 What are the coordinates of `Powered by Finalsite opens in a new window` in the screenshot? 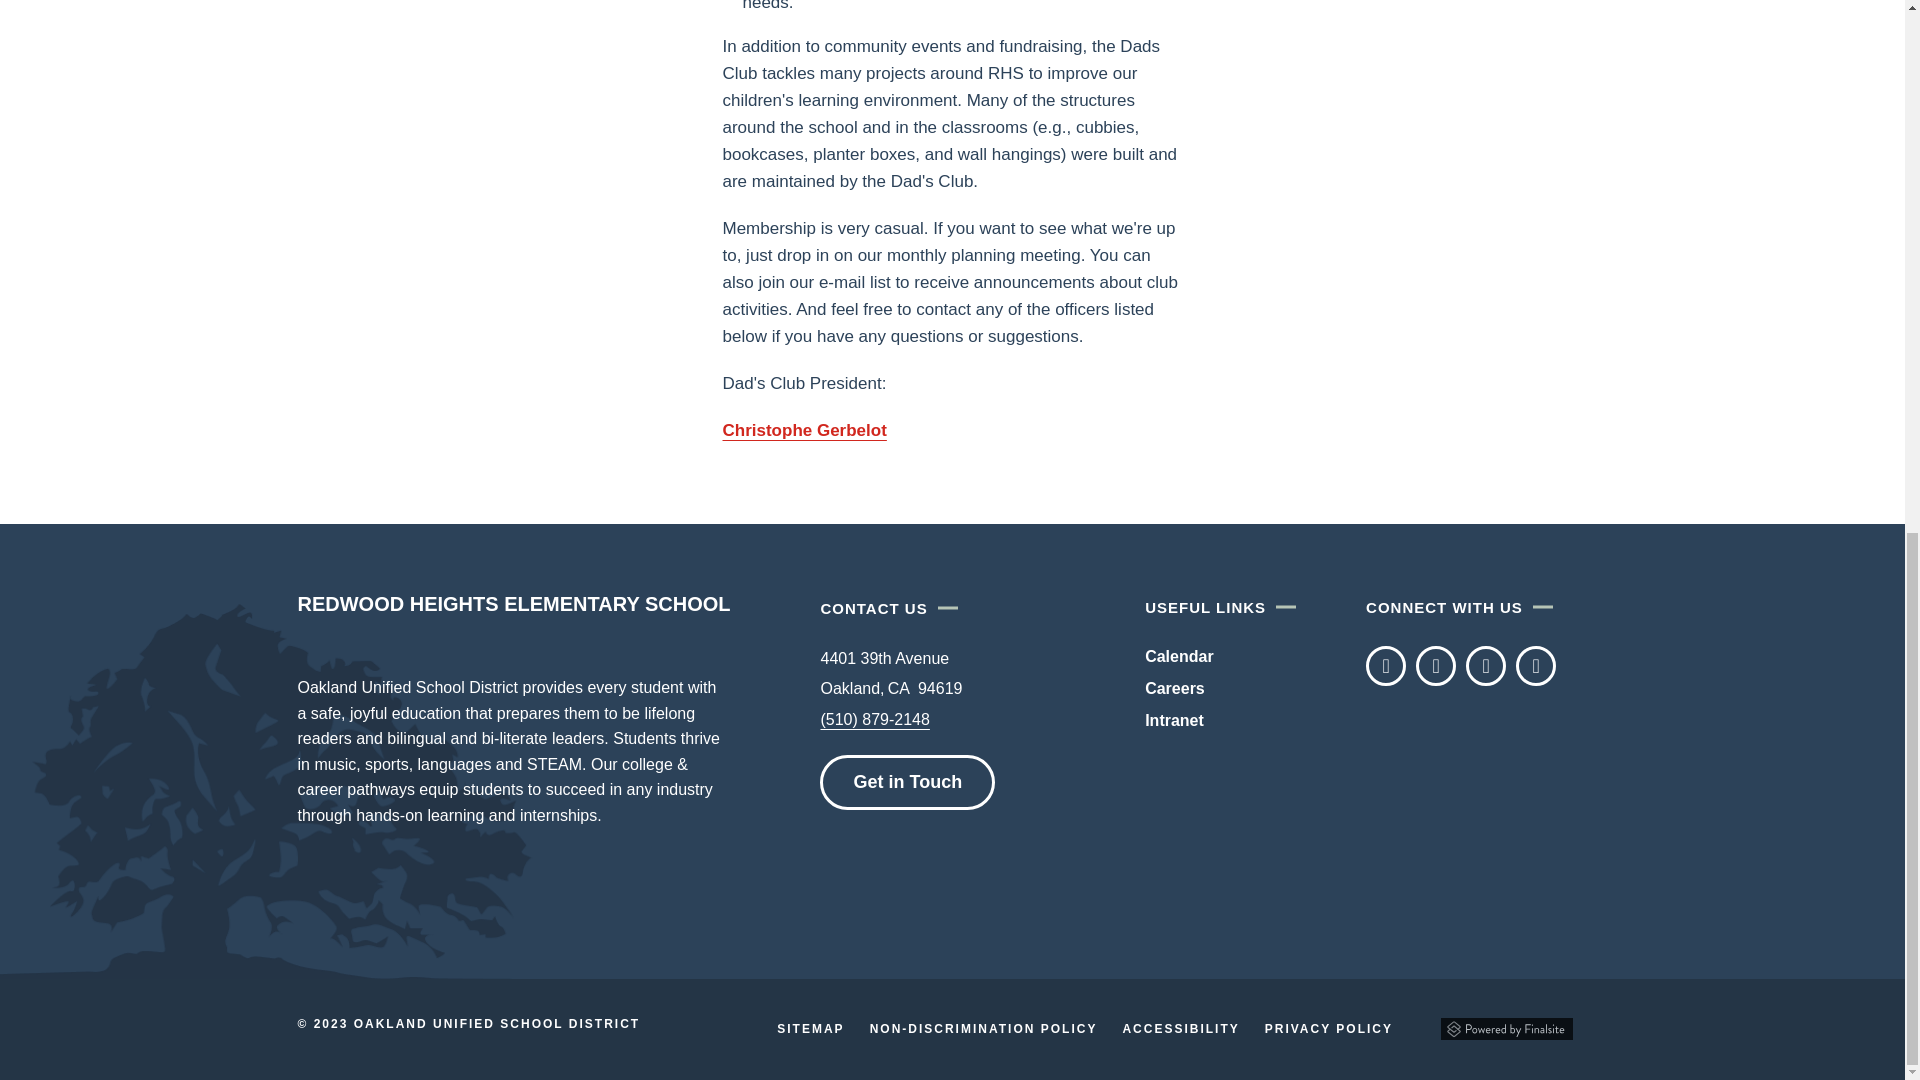 It's located at (1506, 1029).